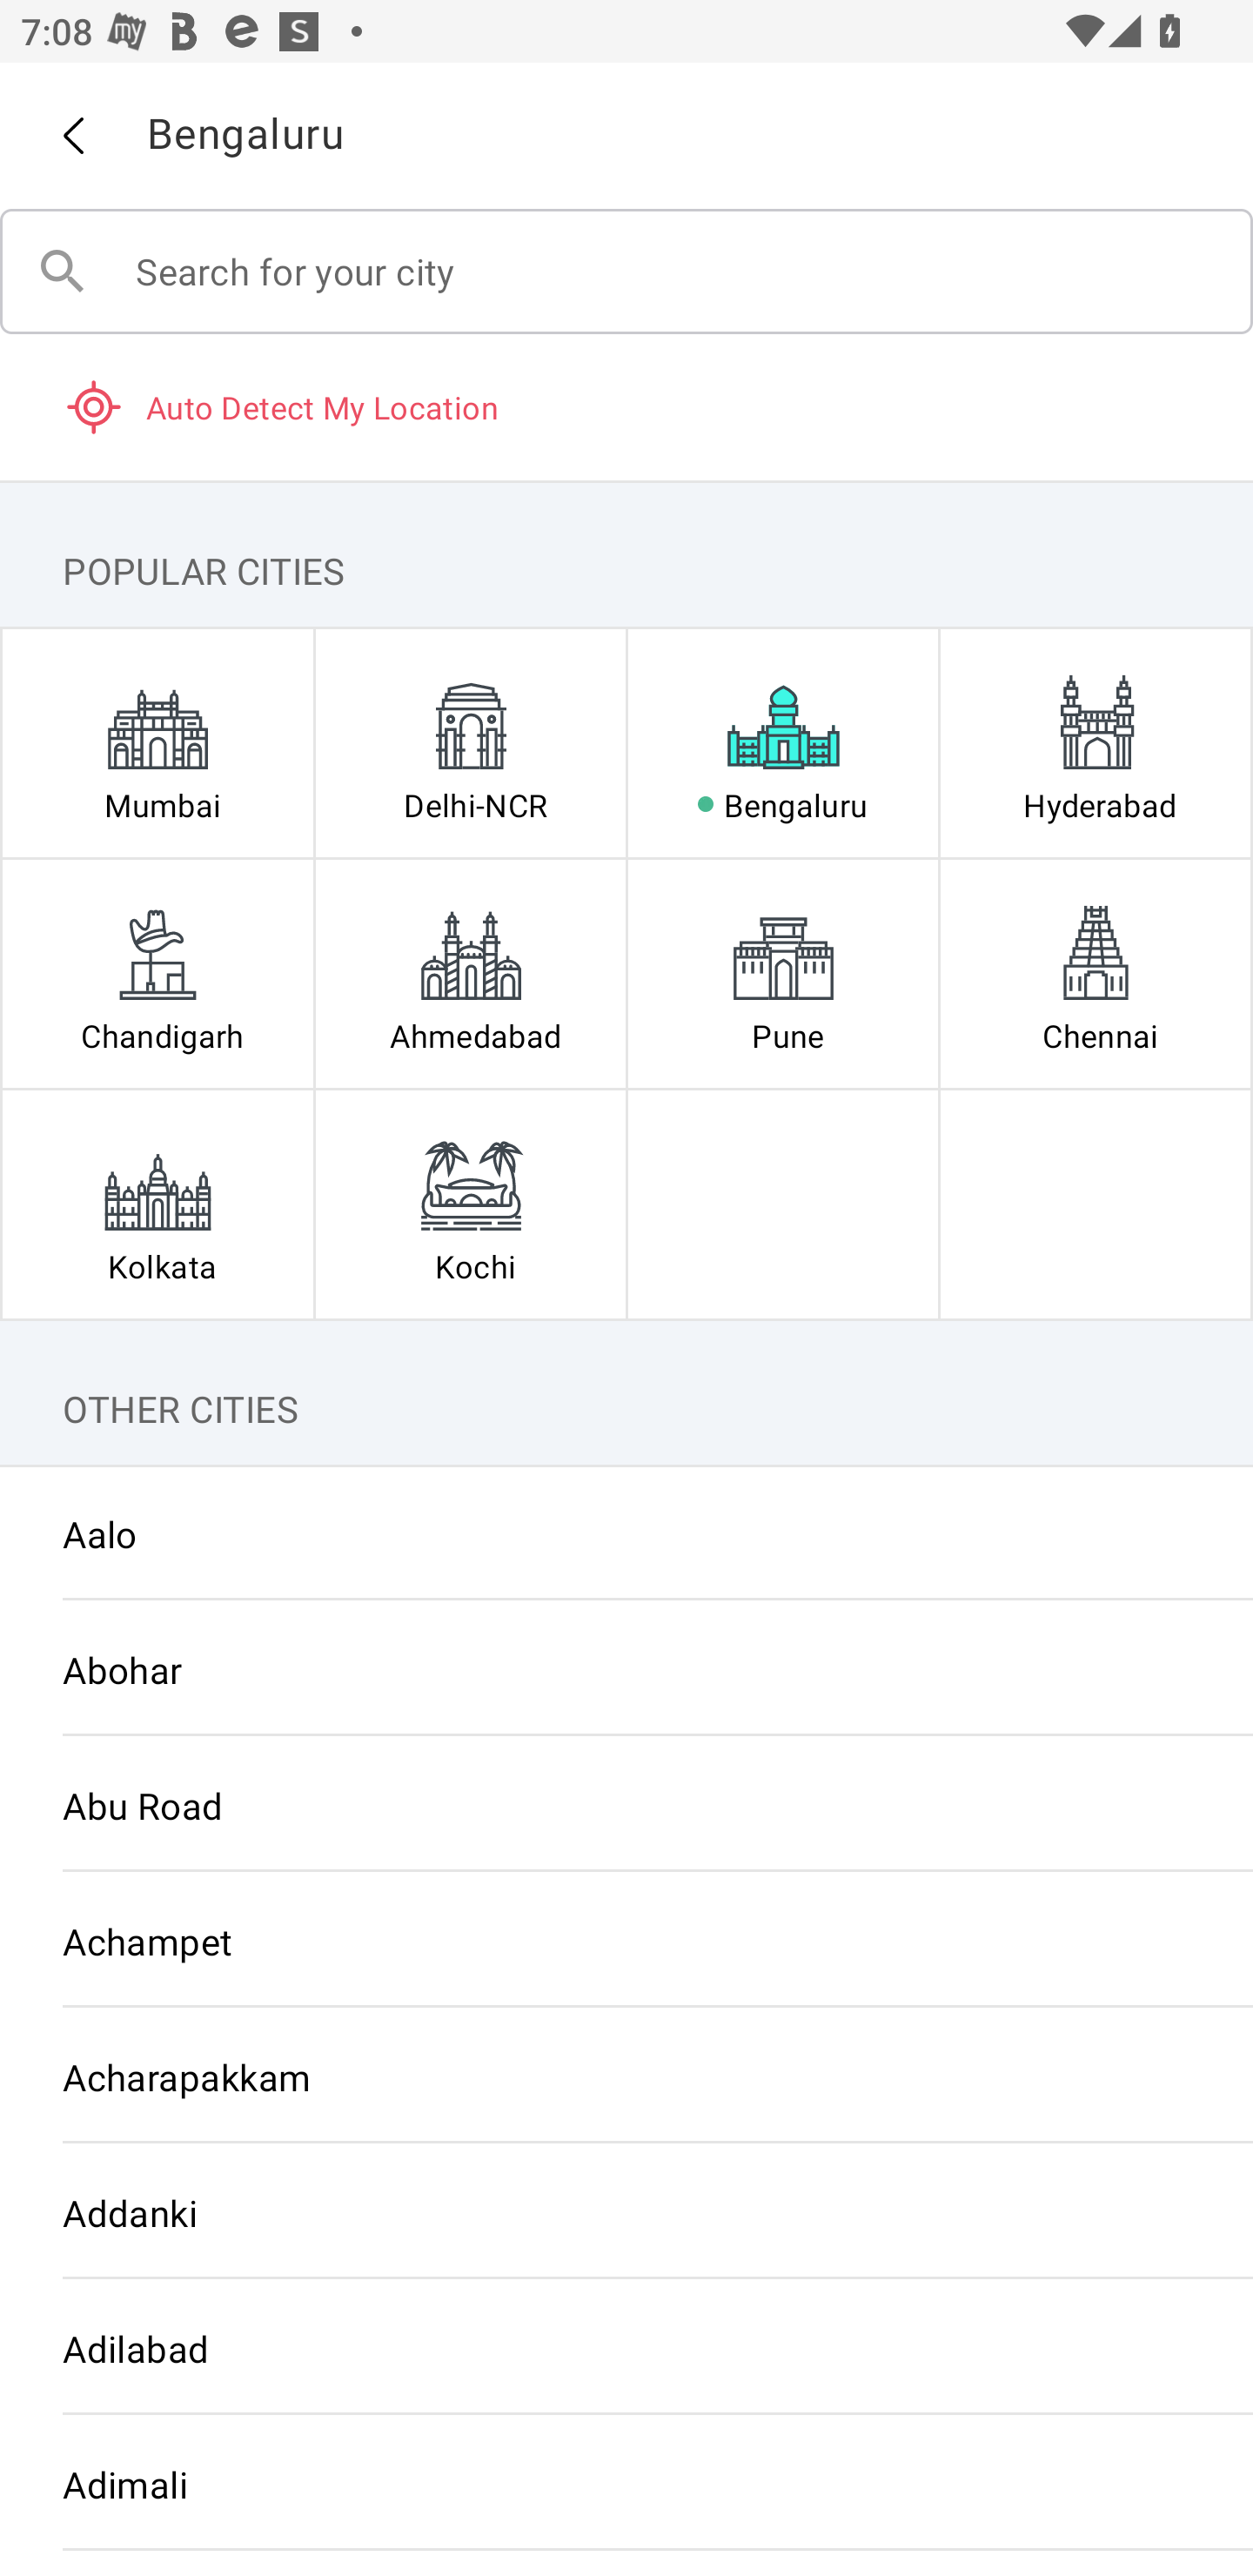 This screenshot has height=2576, width=1253. I want to click on Adimali, so click(626, 2484).